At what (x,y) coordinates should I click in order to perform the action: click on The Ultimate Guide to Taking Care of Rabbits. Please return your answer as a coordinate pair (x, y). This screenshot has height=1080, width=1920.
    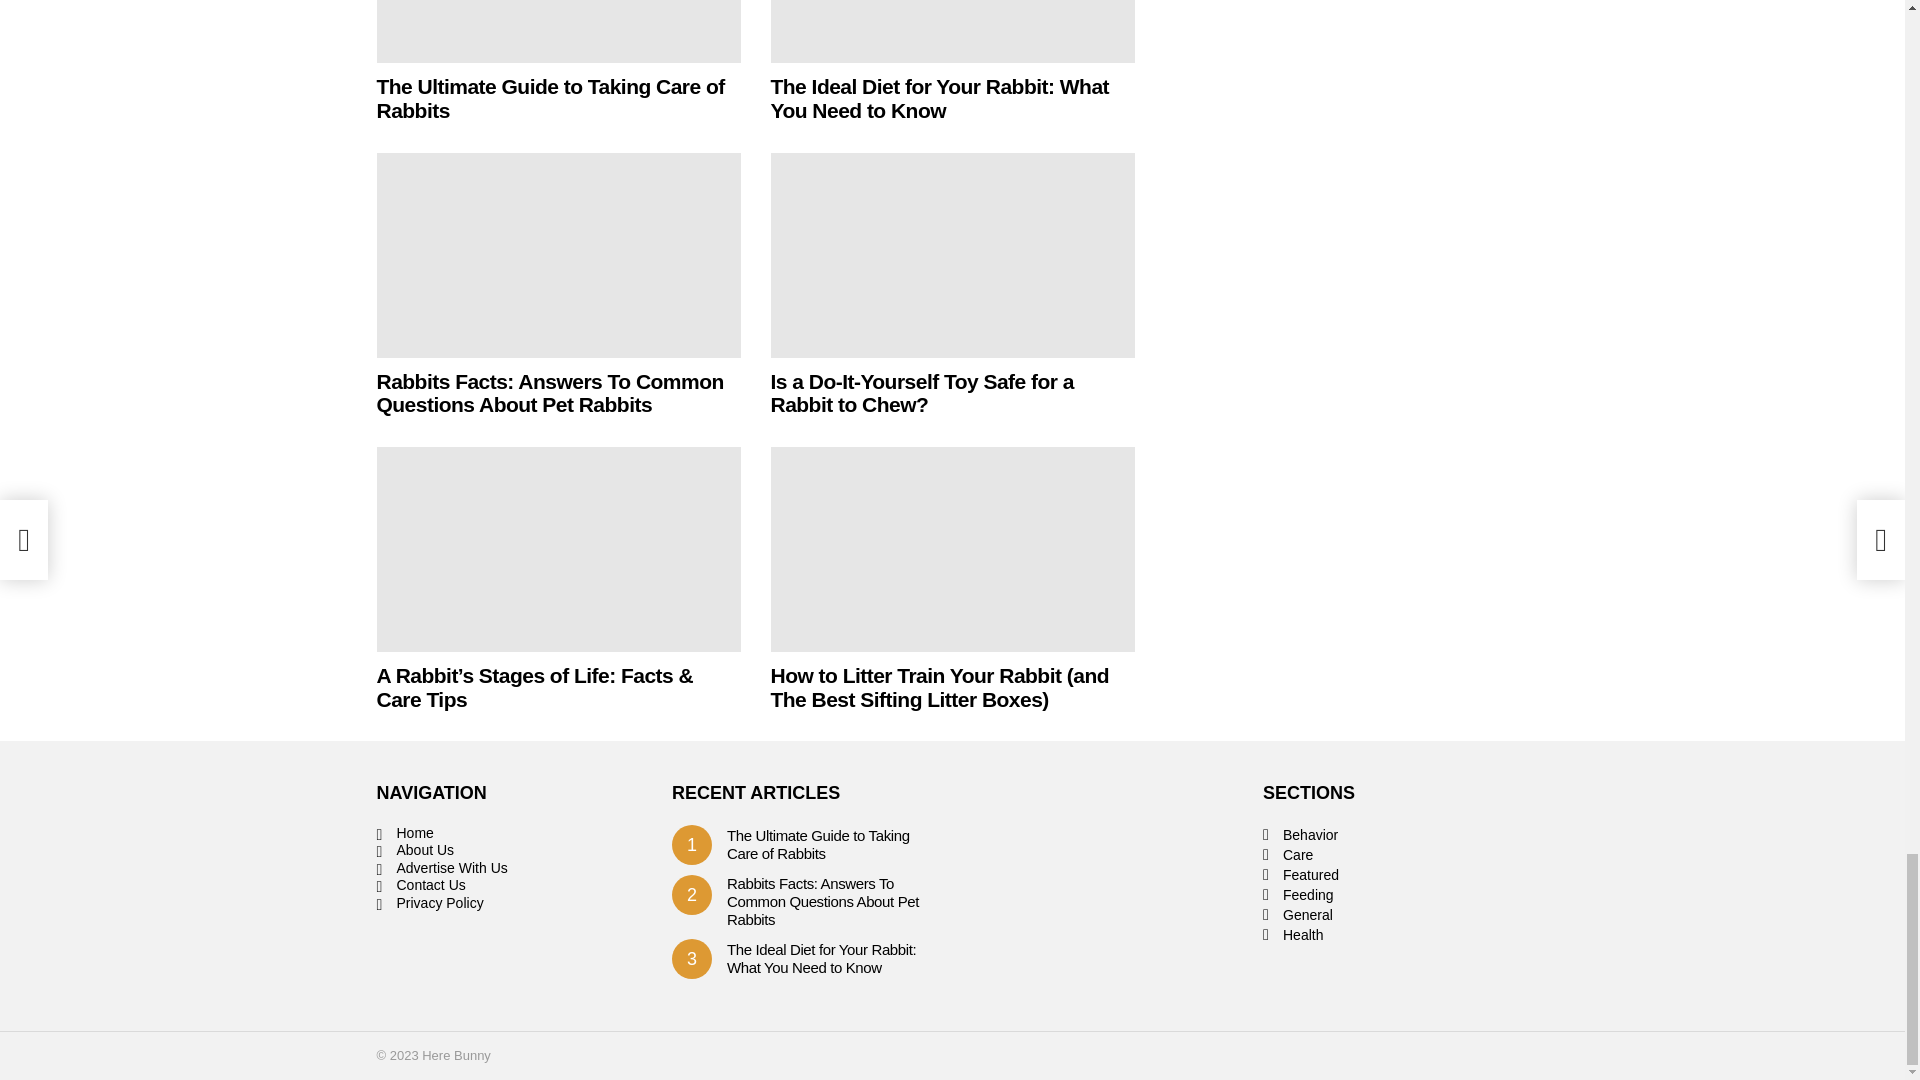
    Looking at the image, I should click on (558, 31).